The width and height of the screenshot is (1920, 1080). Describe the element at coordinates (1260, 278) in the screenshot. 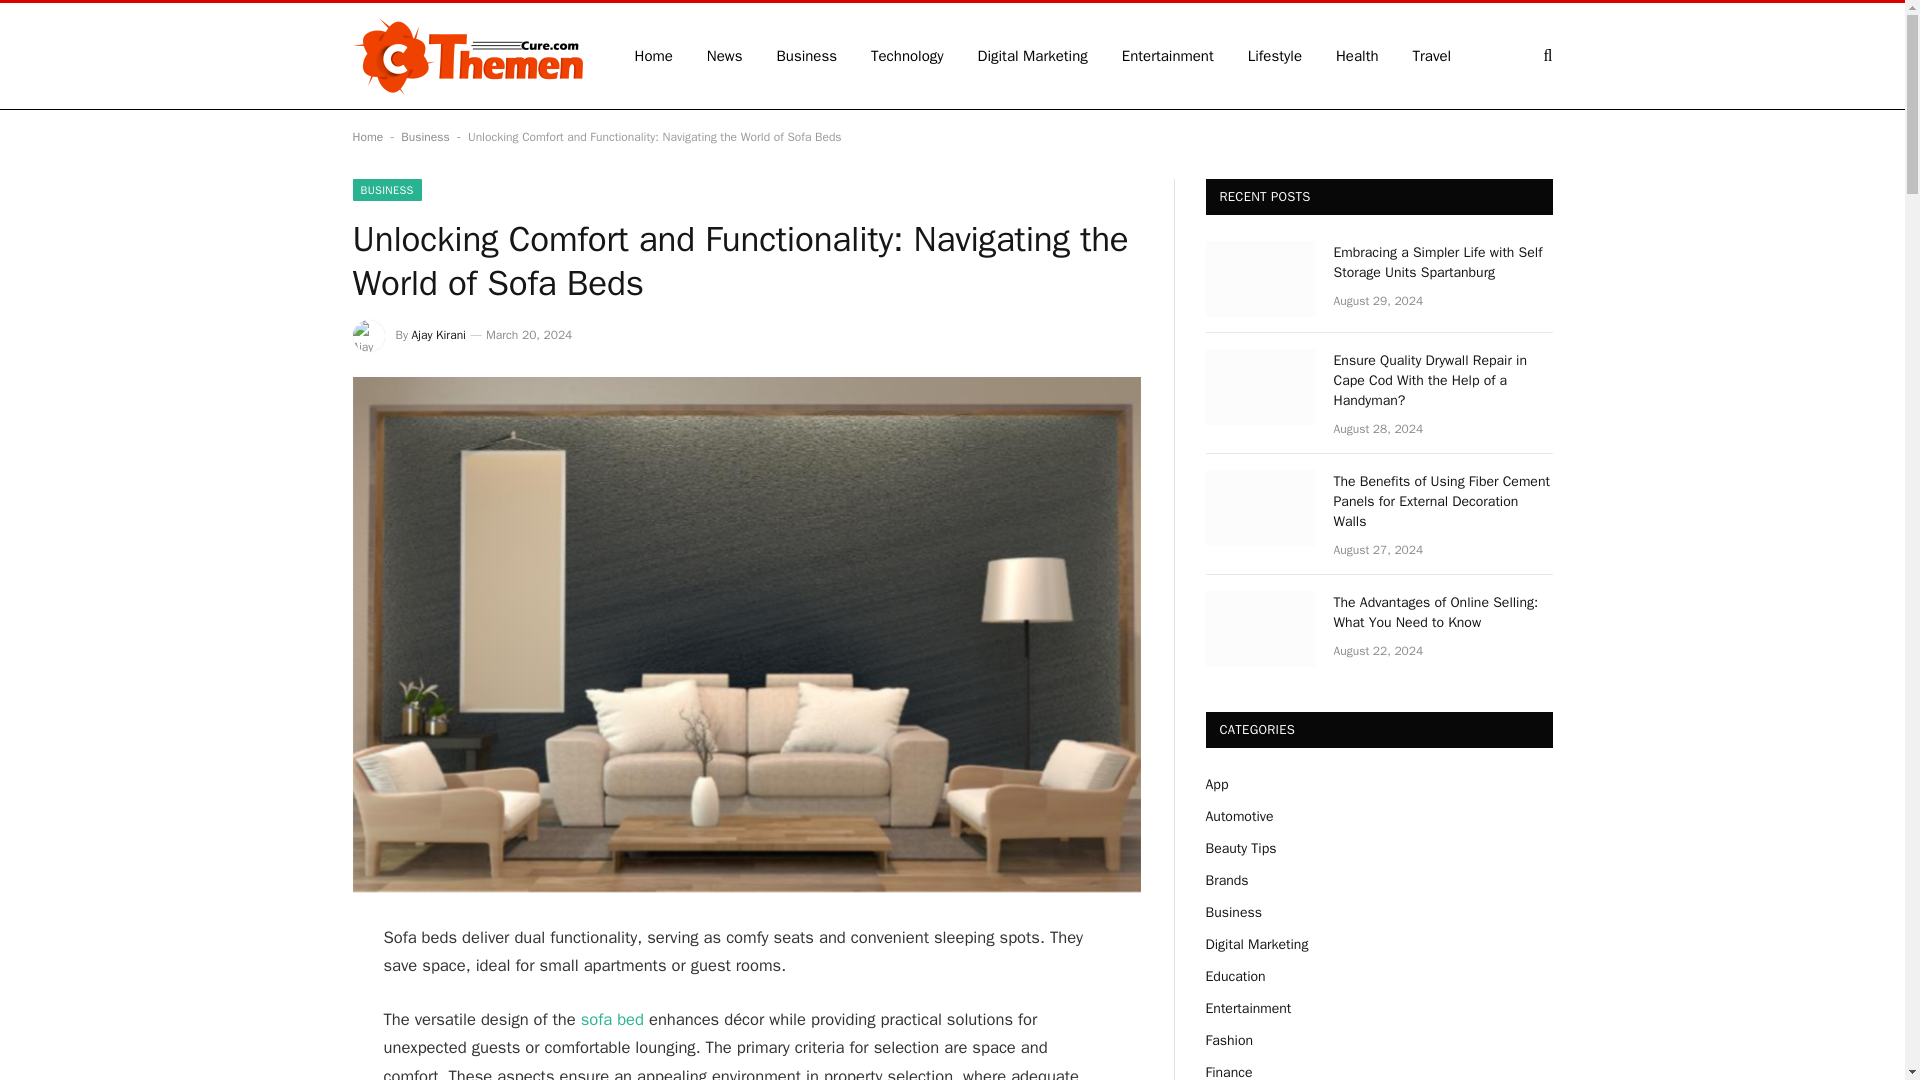

I see `Embracing a Simpler Life with Self Storage Units Spartanburg` at that location.